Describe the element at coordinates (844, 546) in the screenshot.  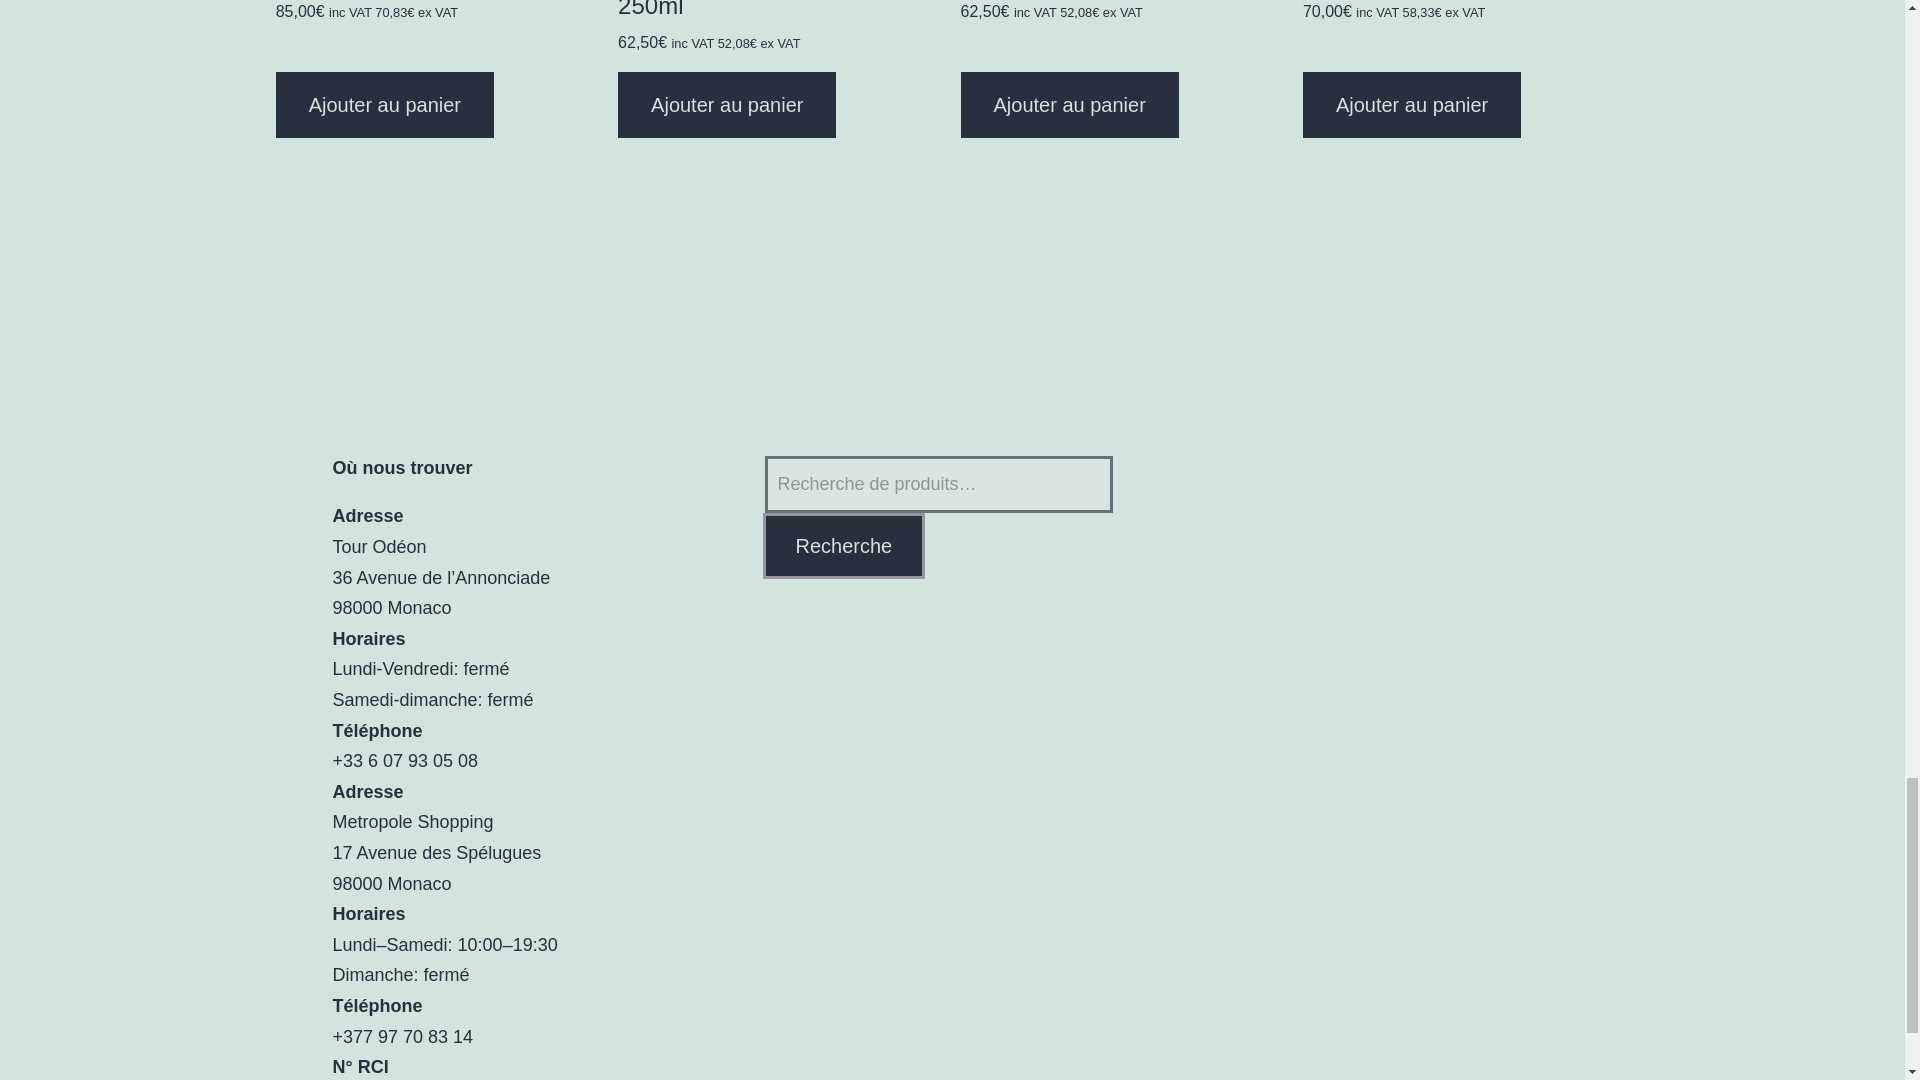
I see `Recherche` at that location.